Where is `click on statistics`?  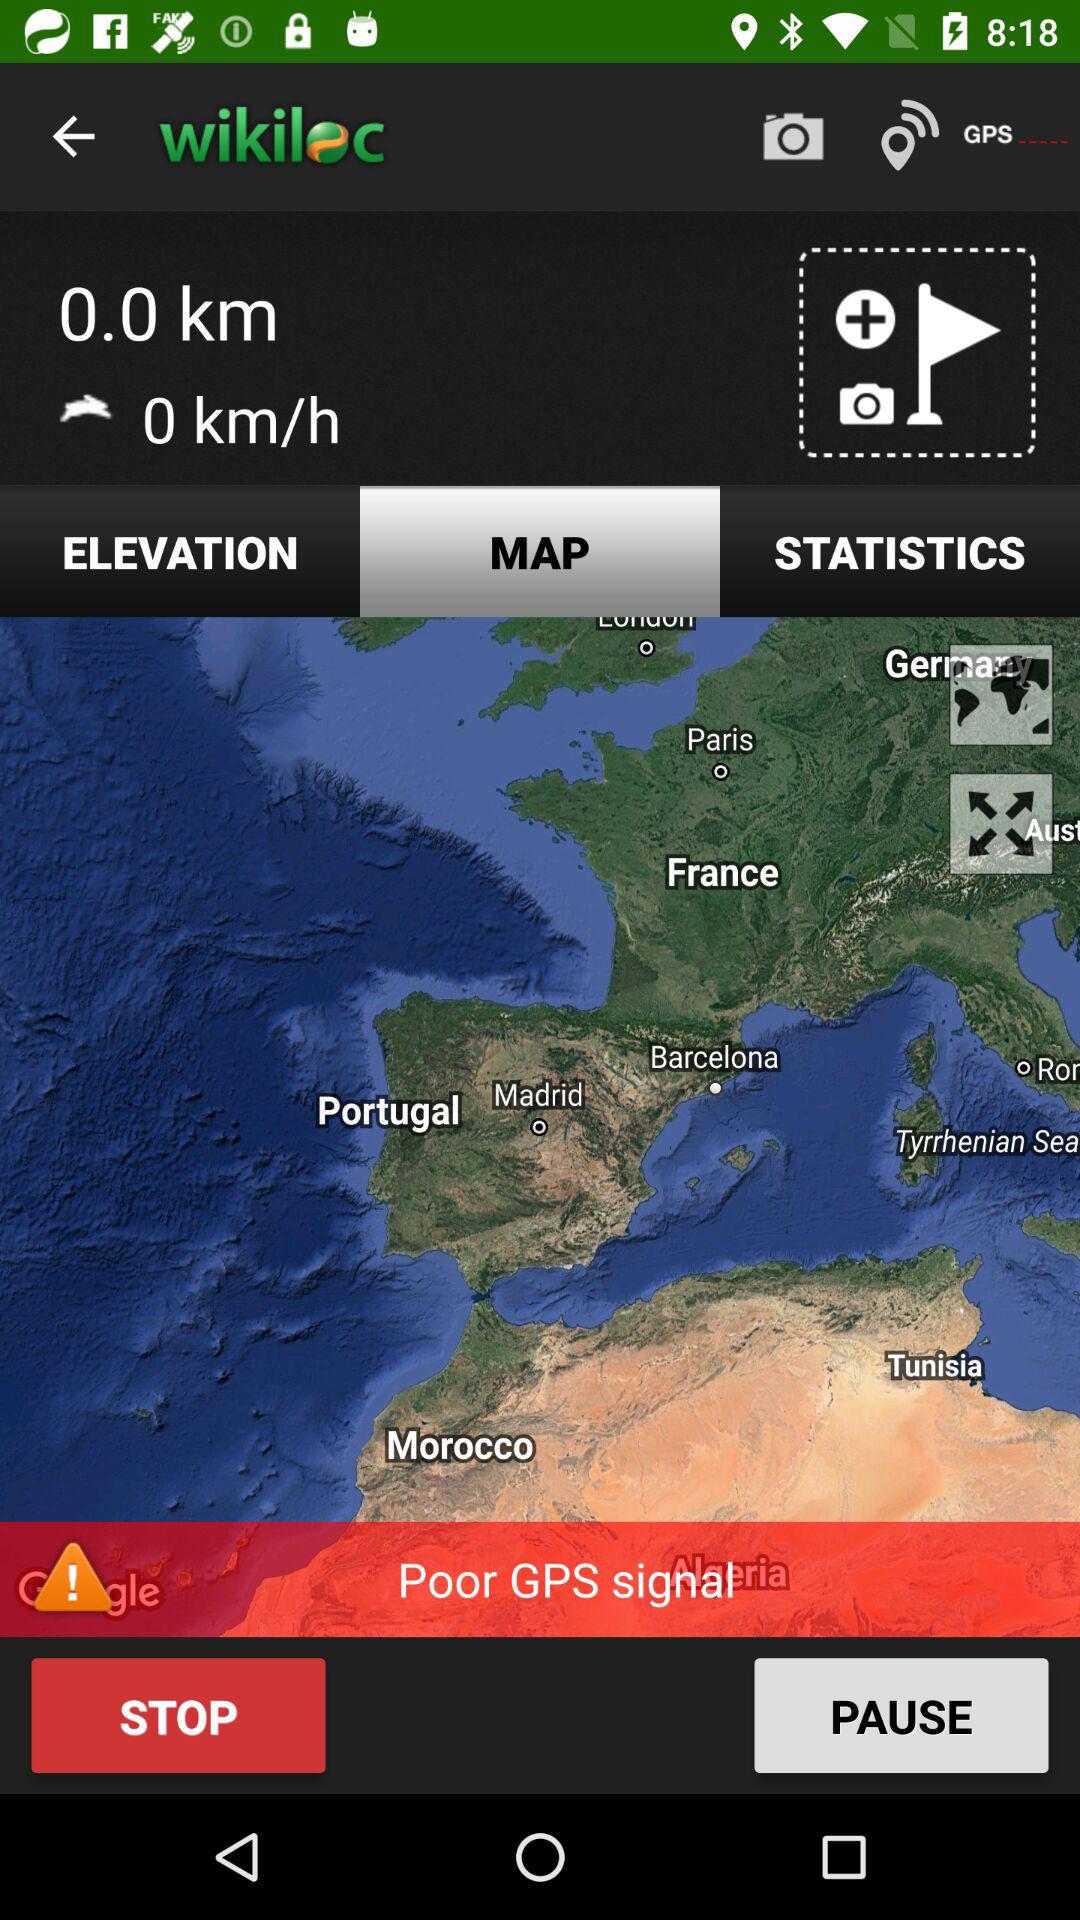
click on statistics is located at coordinates (900, 550).